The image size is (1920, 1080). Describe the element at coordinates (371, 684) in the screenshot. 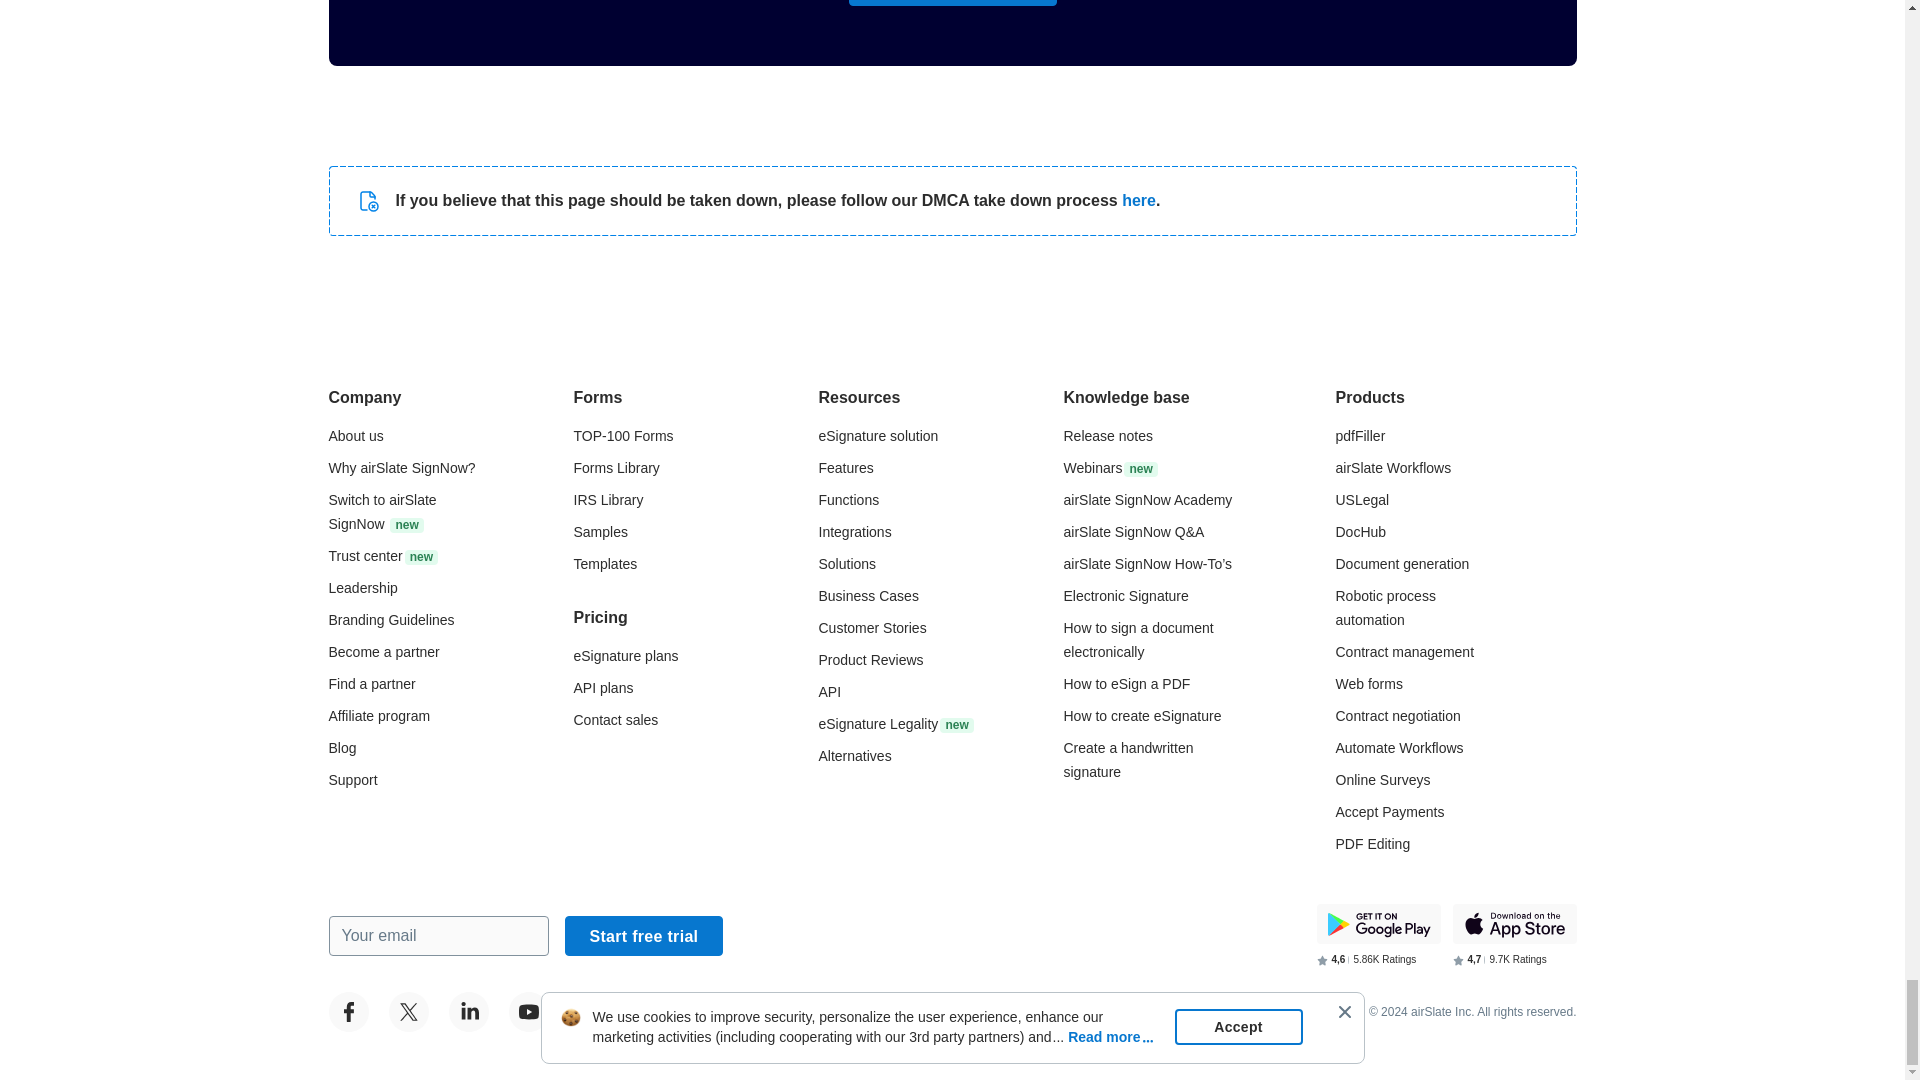

I see `Go to the partners page` at that location.